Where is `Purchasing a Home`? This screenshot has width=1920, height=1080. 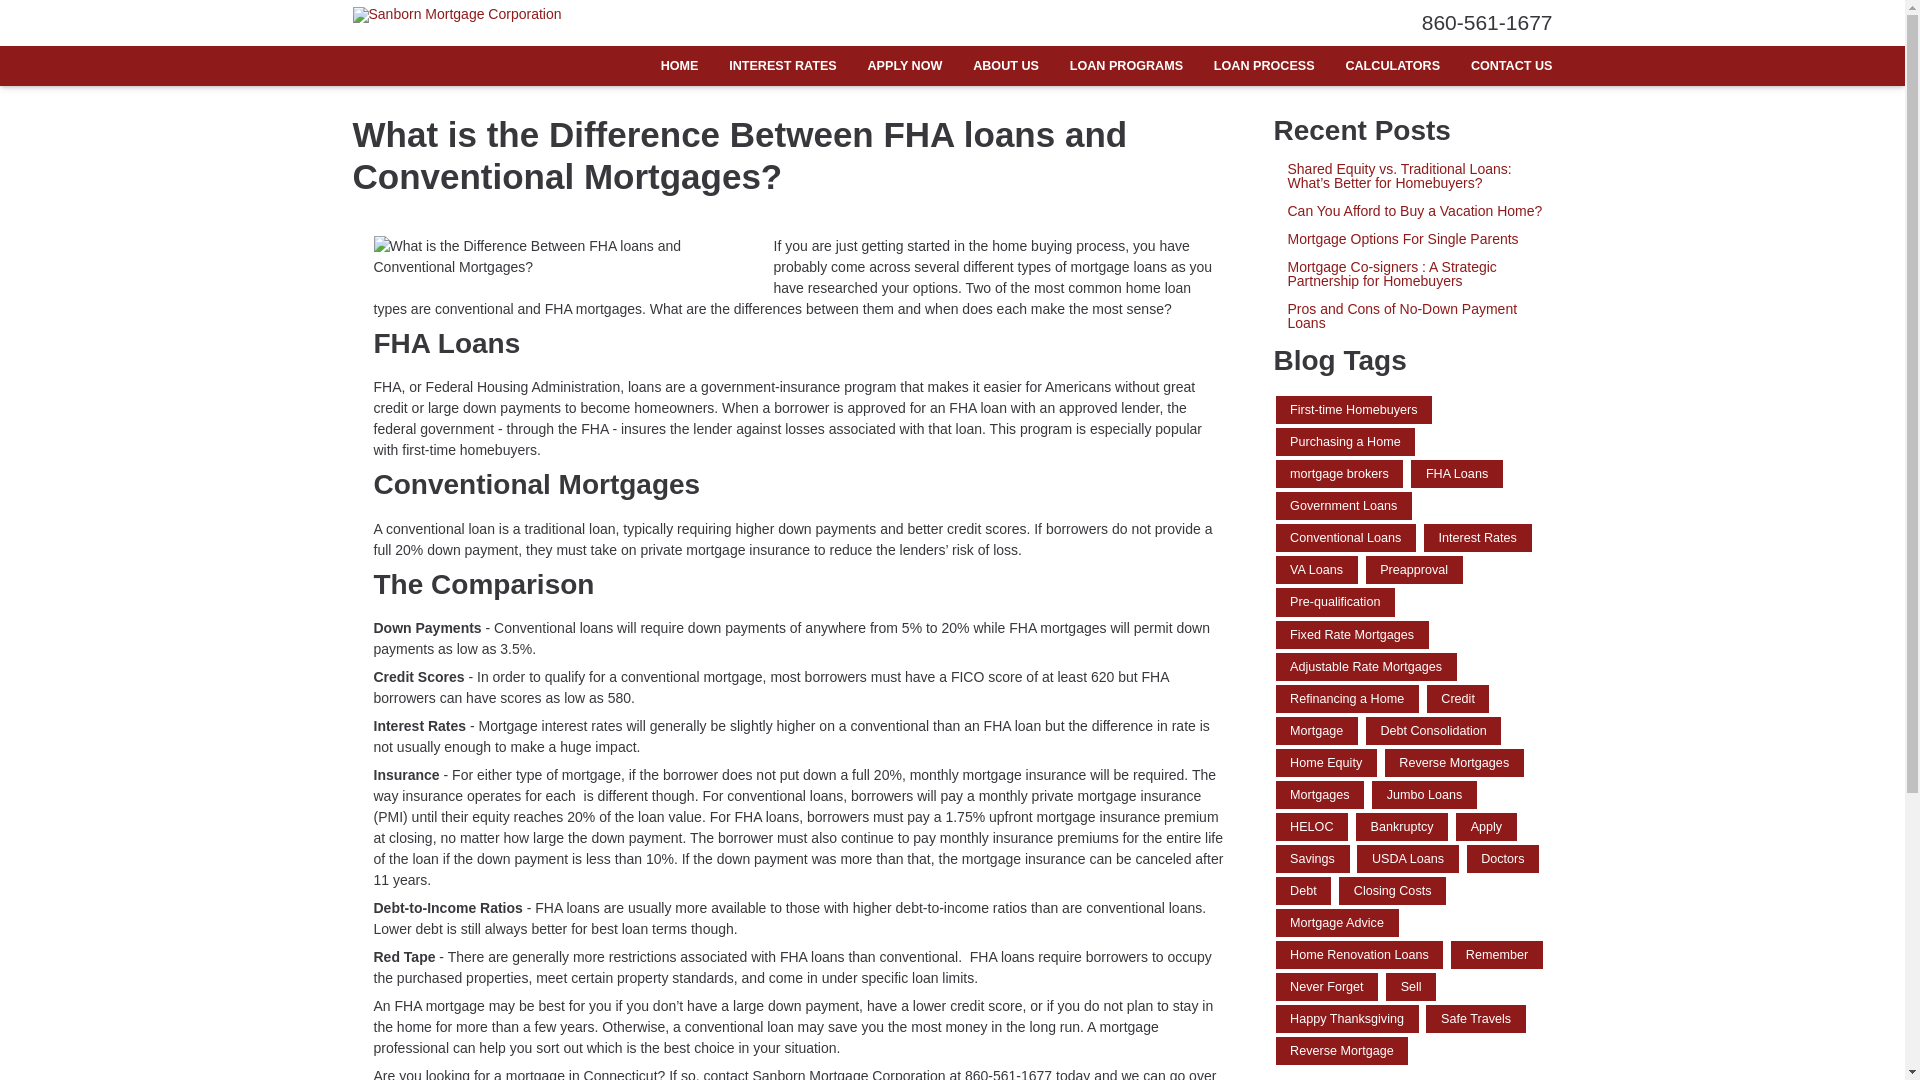 Purchasing a Home is located at coordinates (1346, 441).